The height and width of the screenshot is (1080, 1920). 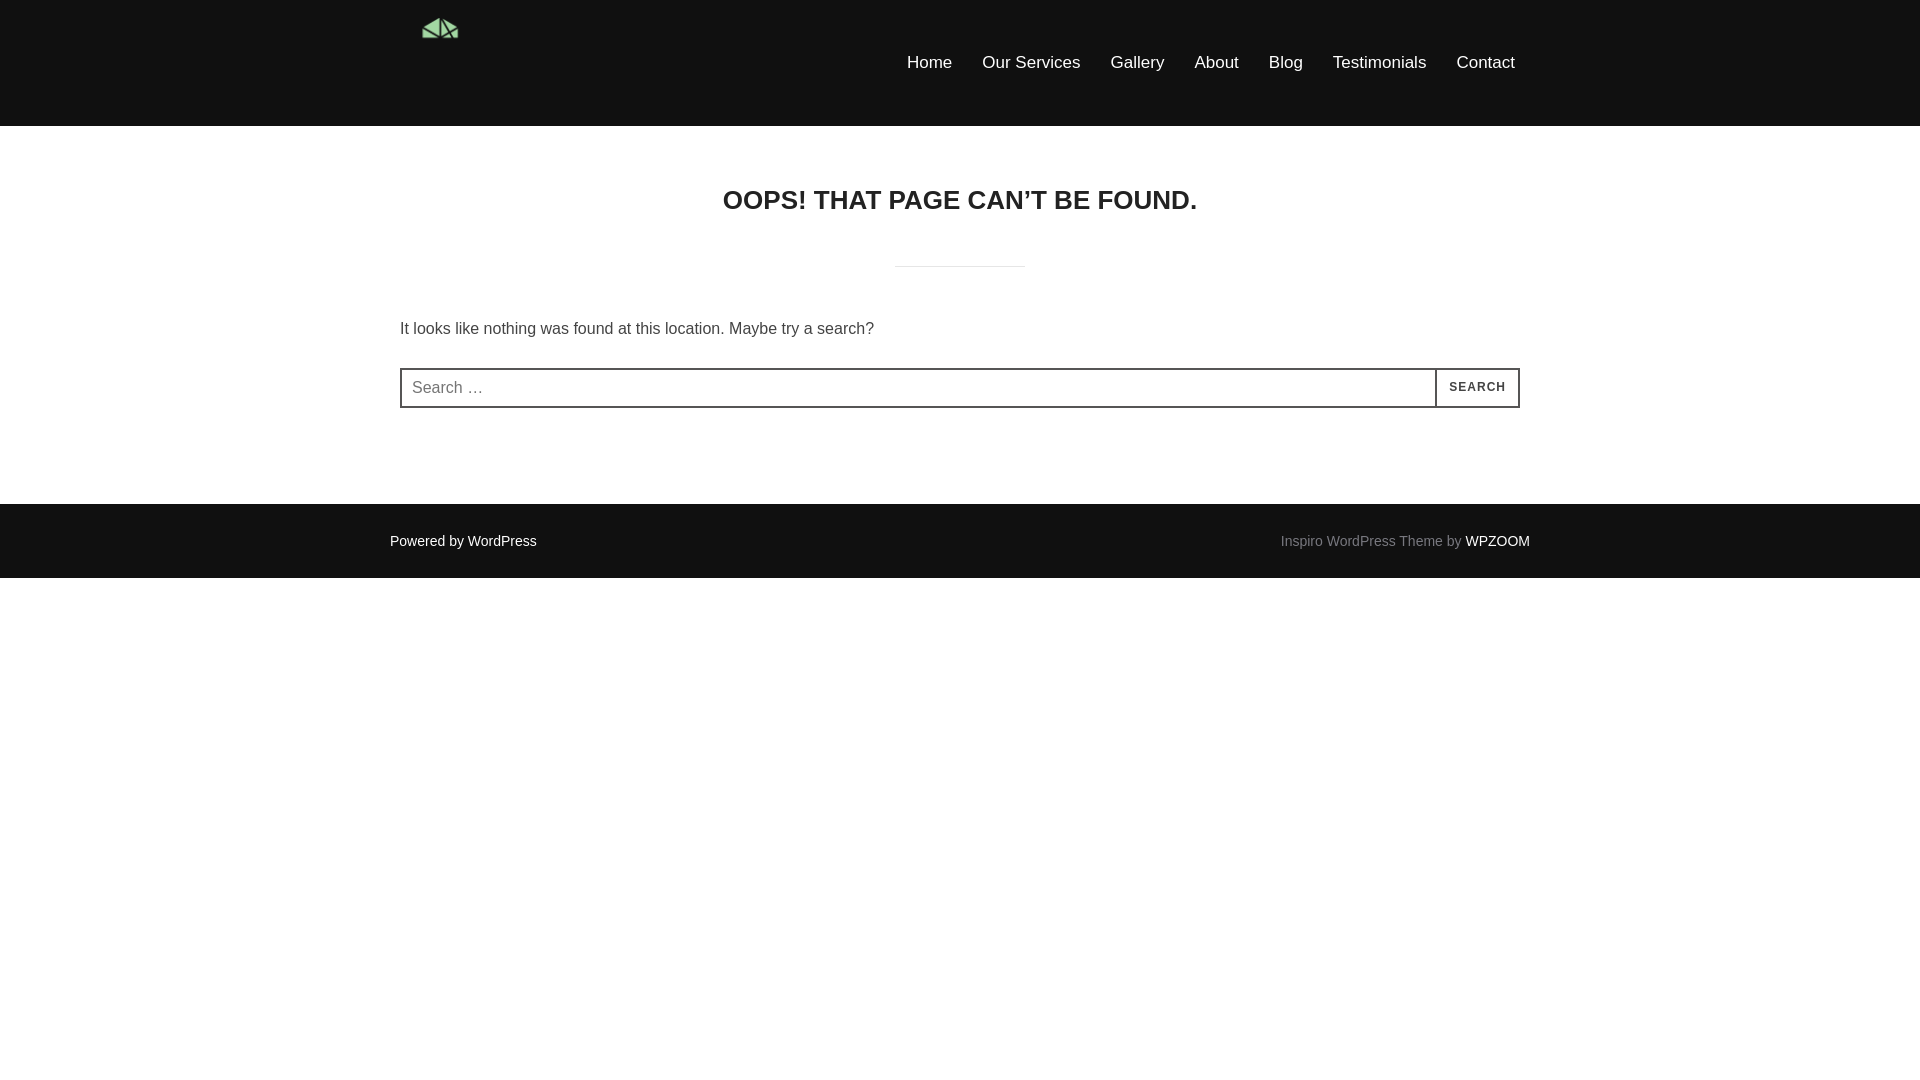 I want to click on Home, so click(x=929, y=62).